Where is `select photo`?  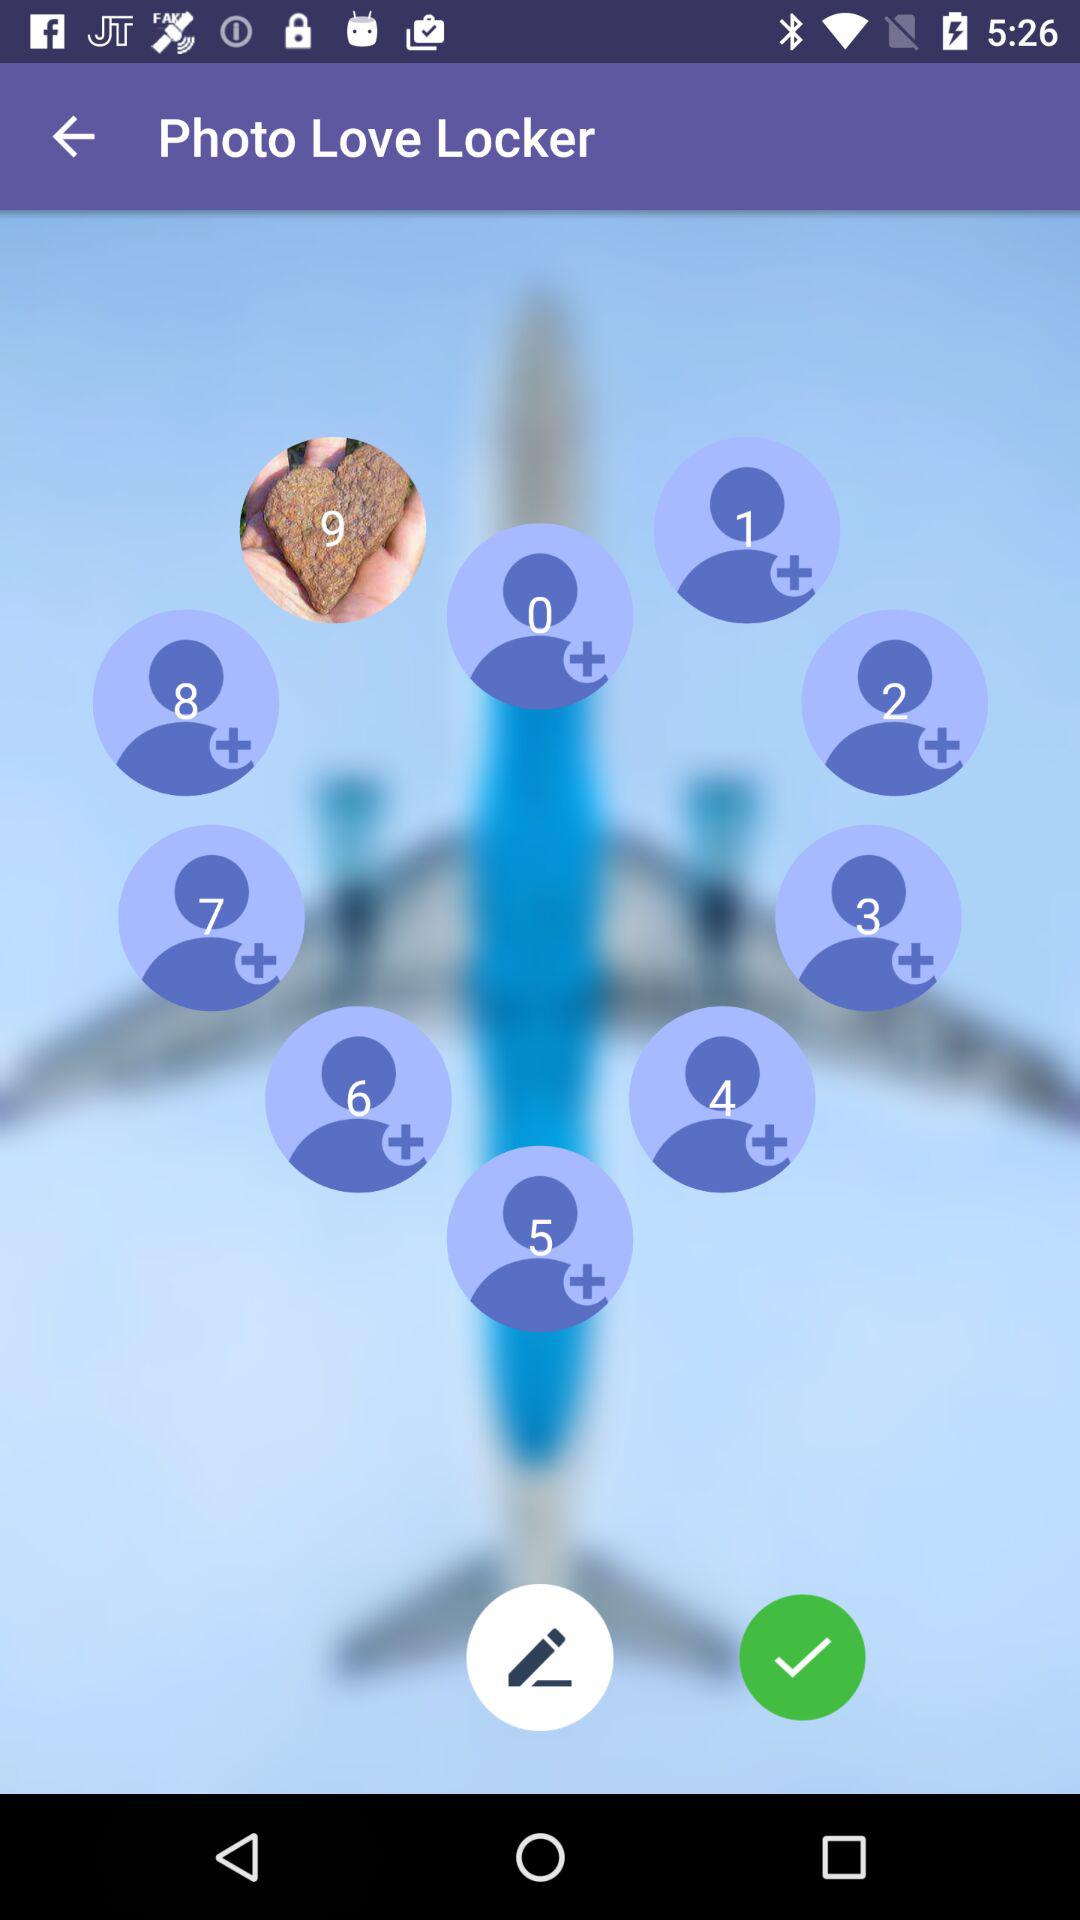 select photo is located at coordinates (802, 1657).